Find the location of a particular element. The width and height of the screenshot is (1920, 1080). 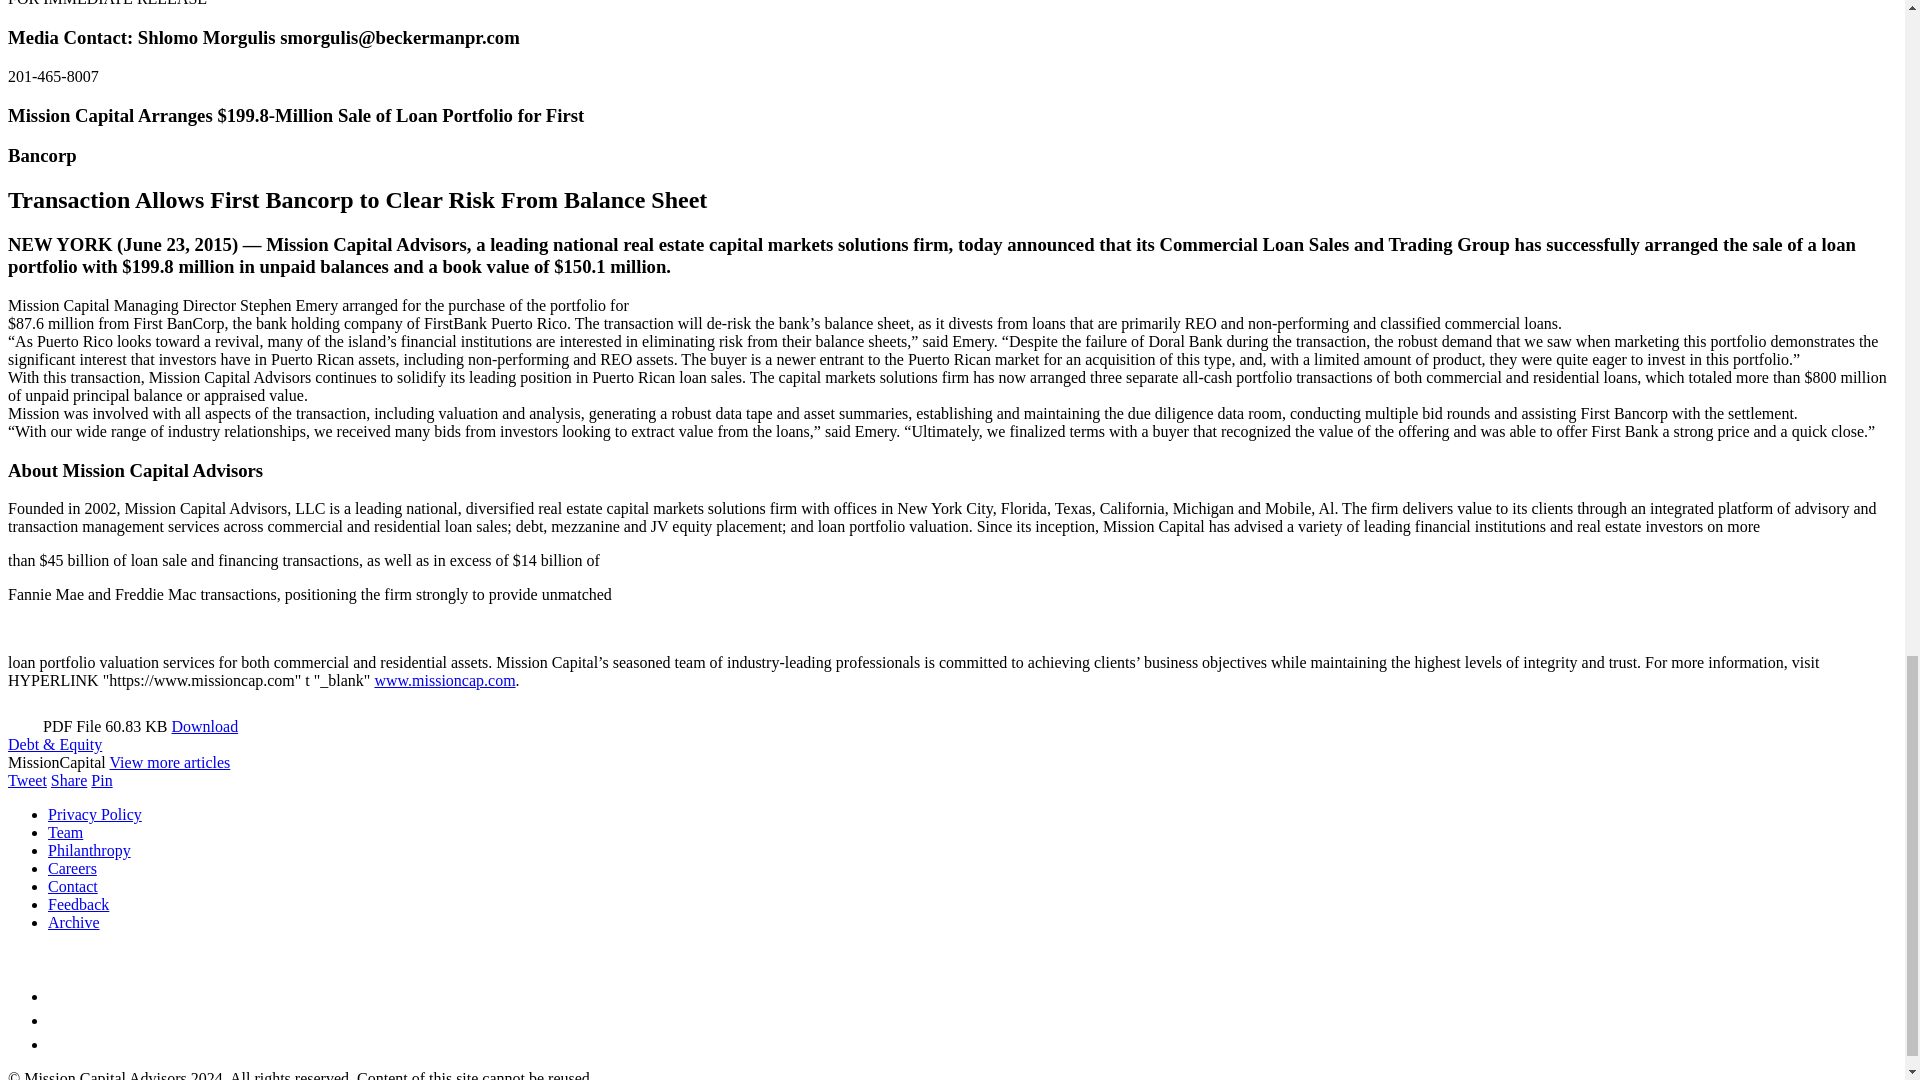

Connect with Mission Capital on LinkedIn is located at coordinates (58, 1020).